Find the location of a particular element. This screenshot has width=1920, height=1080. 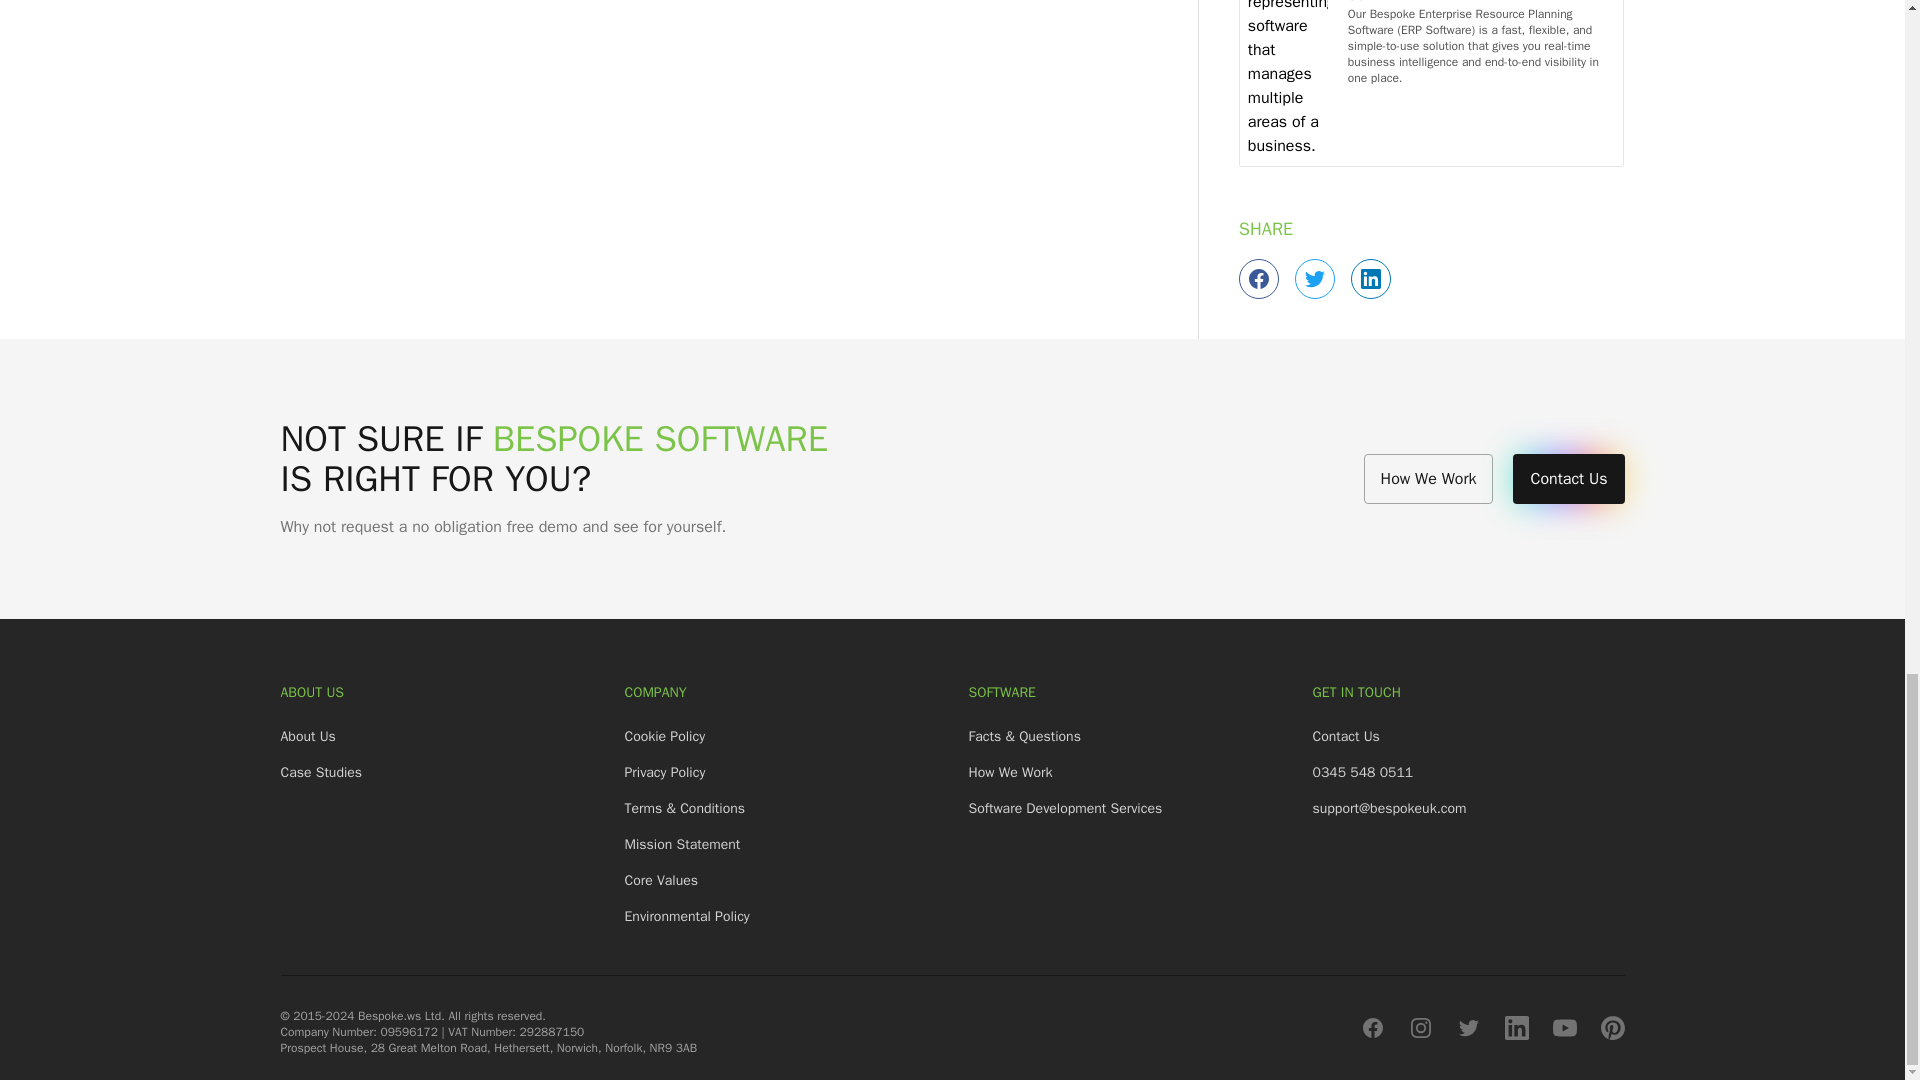

ENTERPRISE RESOURCE PLANNING SOFTWARE is located at coordinates (1482, 2).